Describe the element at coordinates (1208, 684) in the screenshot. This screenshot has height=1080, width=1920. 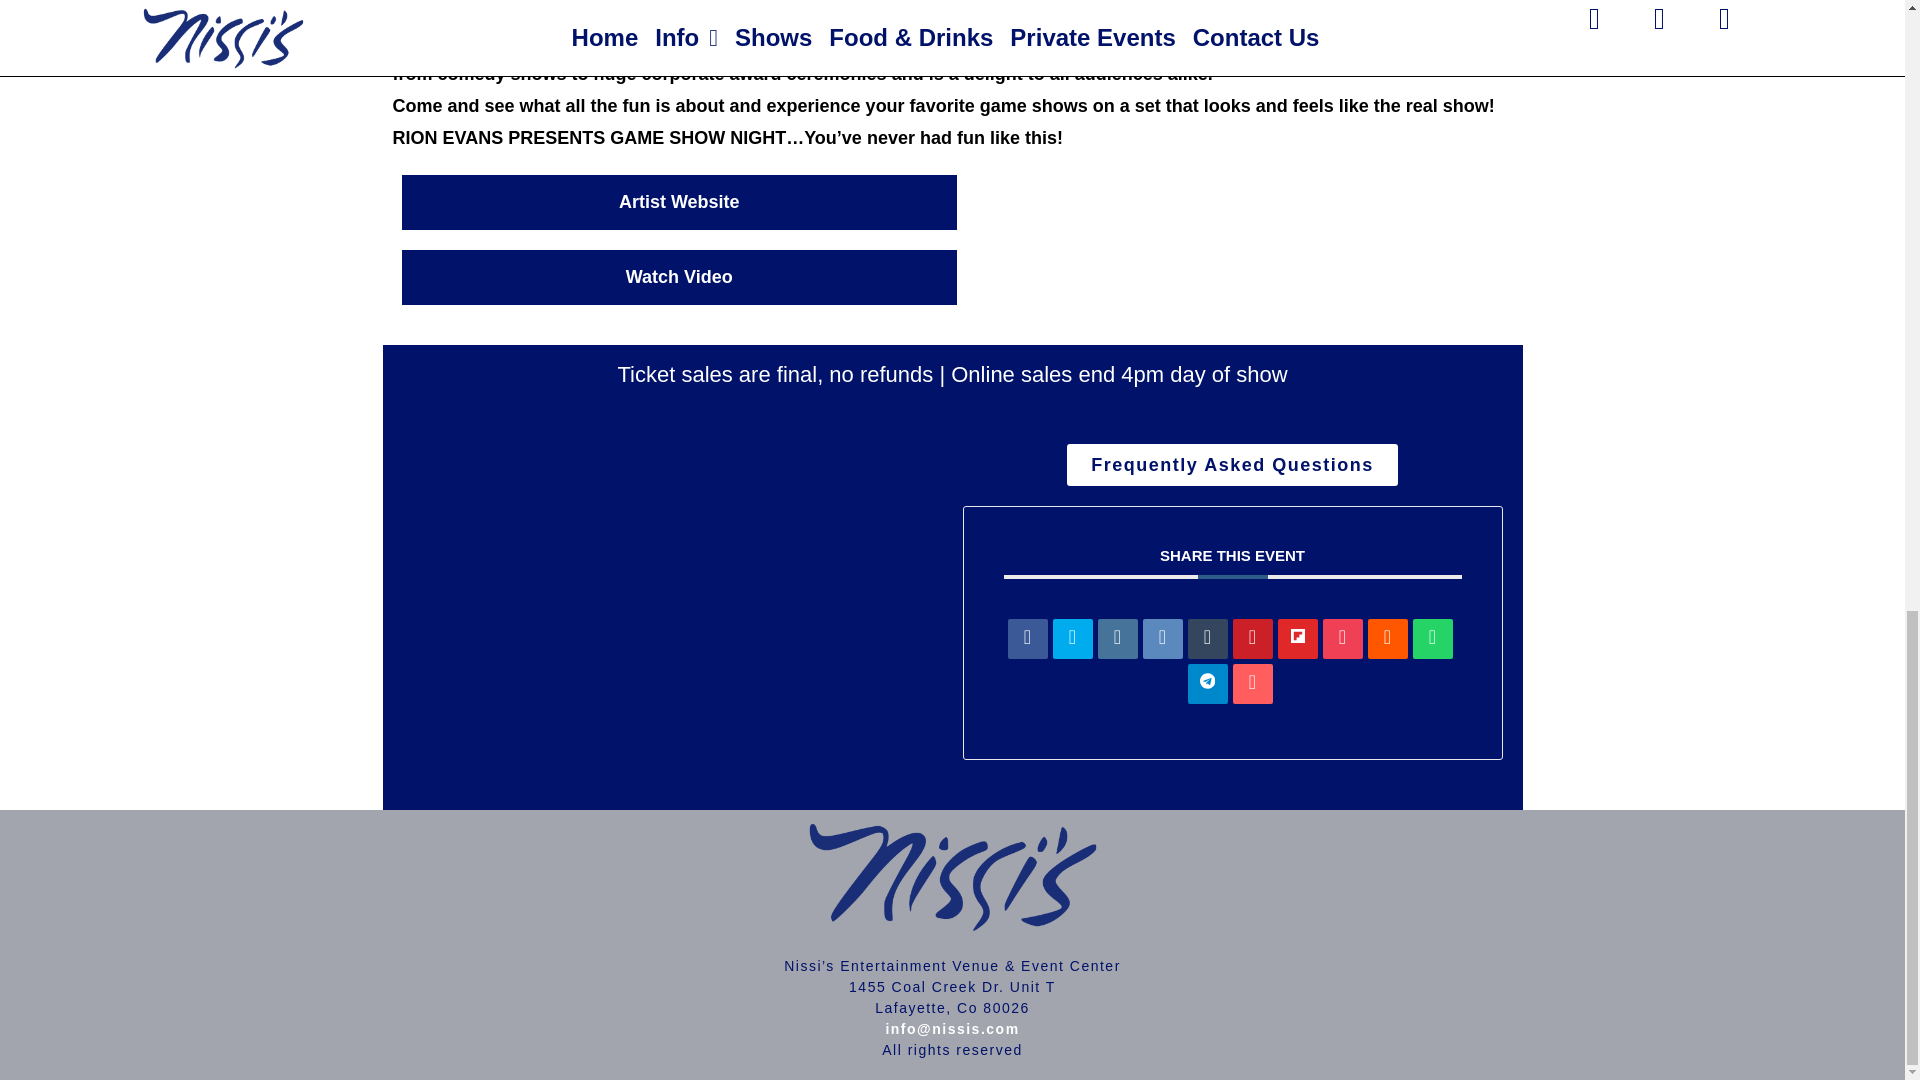
I see `Share on Telegram` at that location.